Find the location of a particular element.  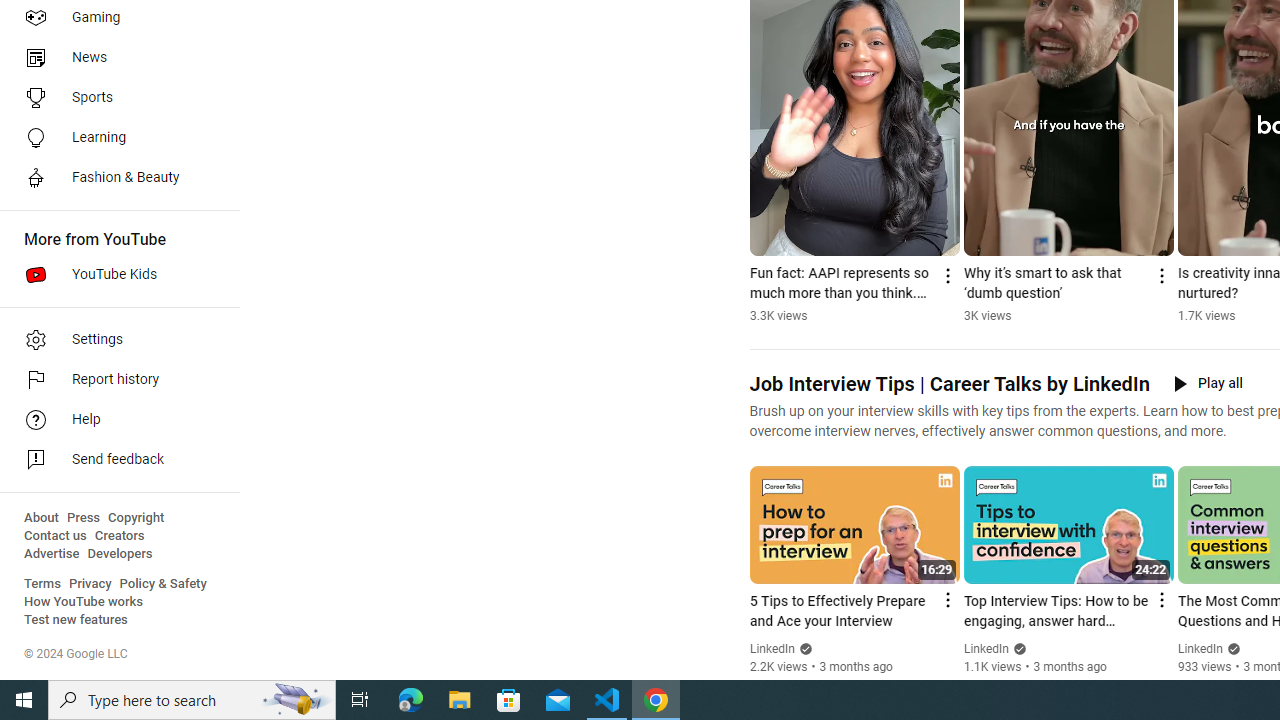

Settings is located at coordinates (114, 340).